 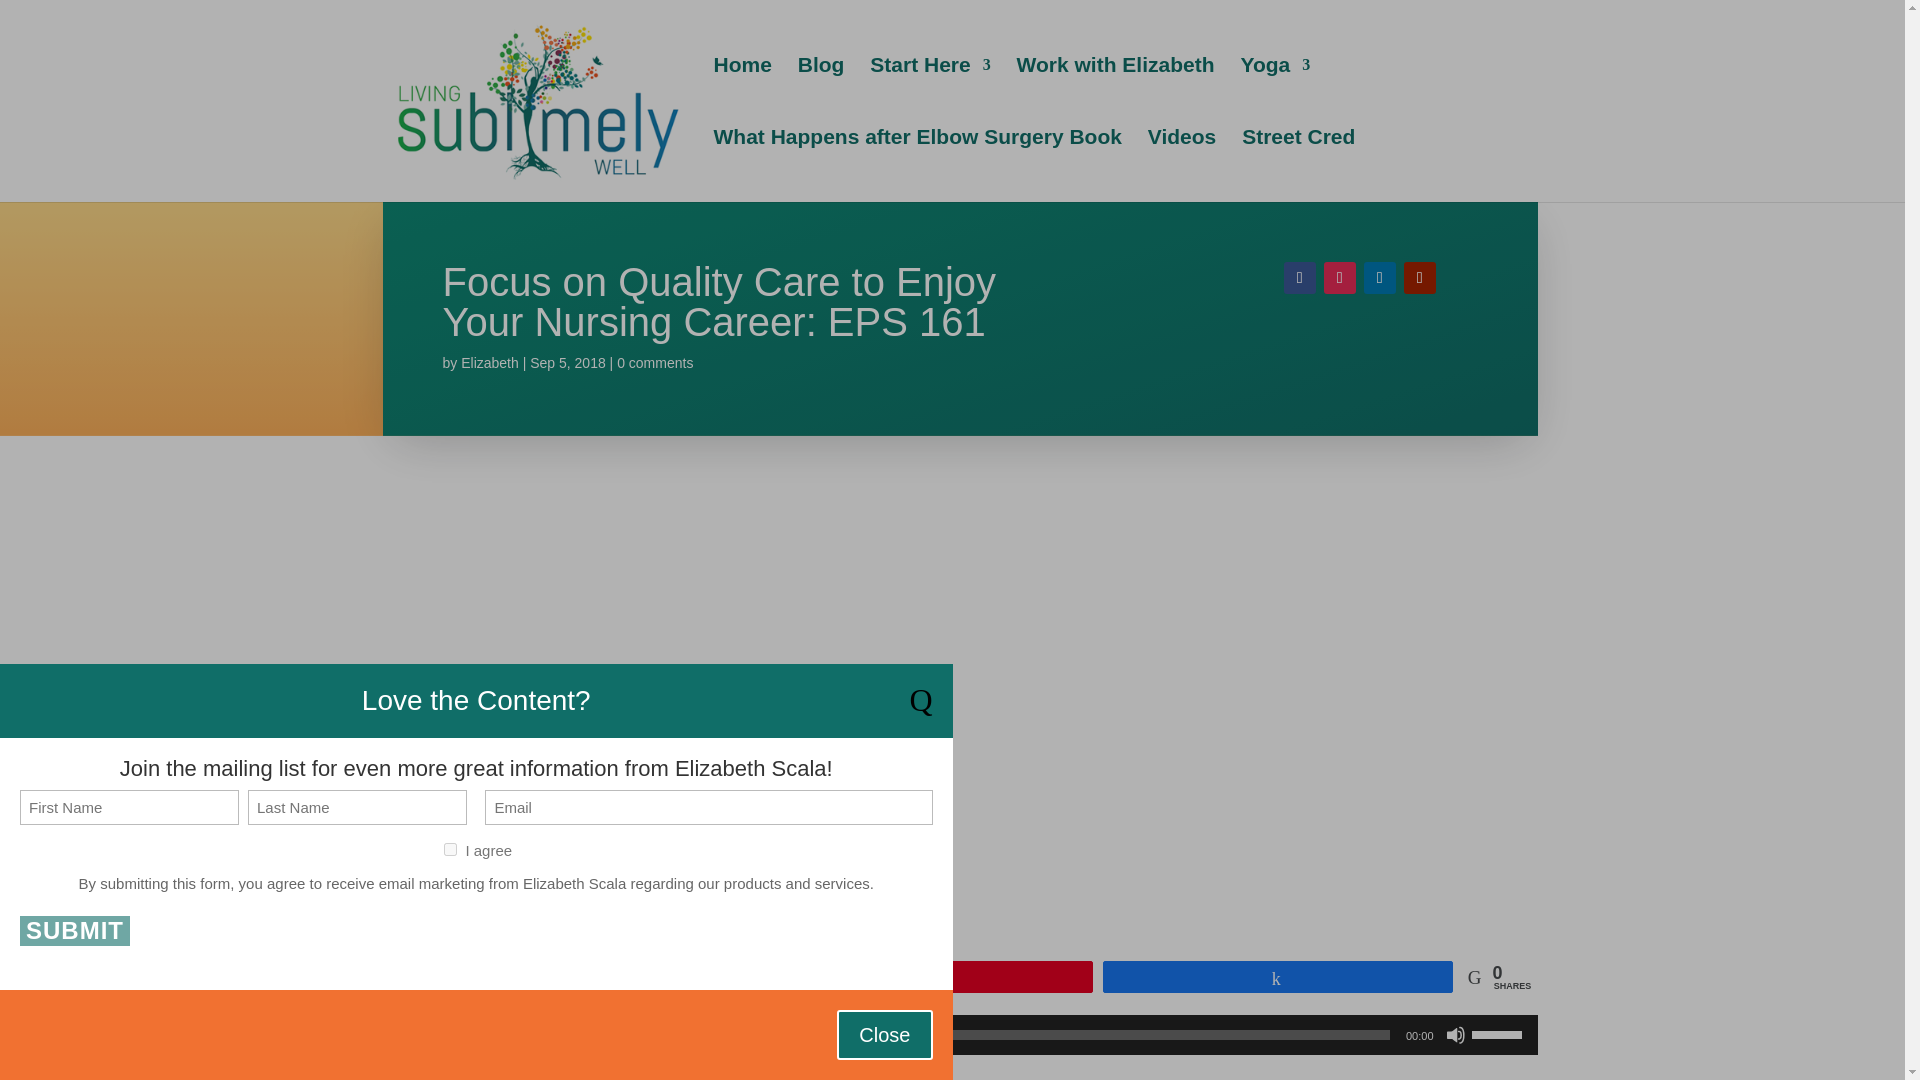 I want to click on Videos, so click(x=1182, y=165).